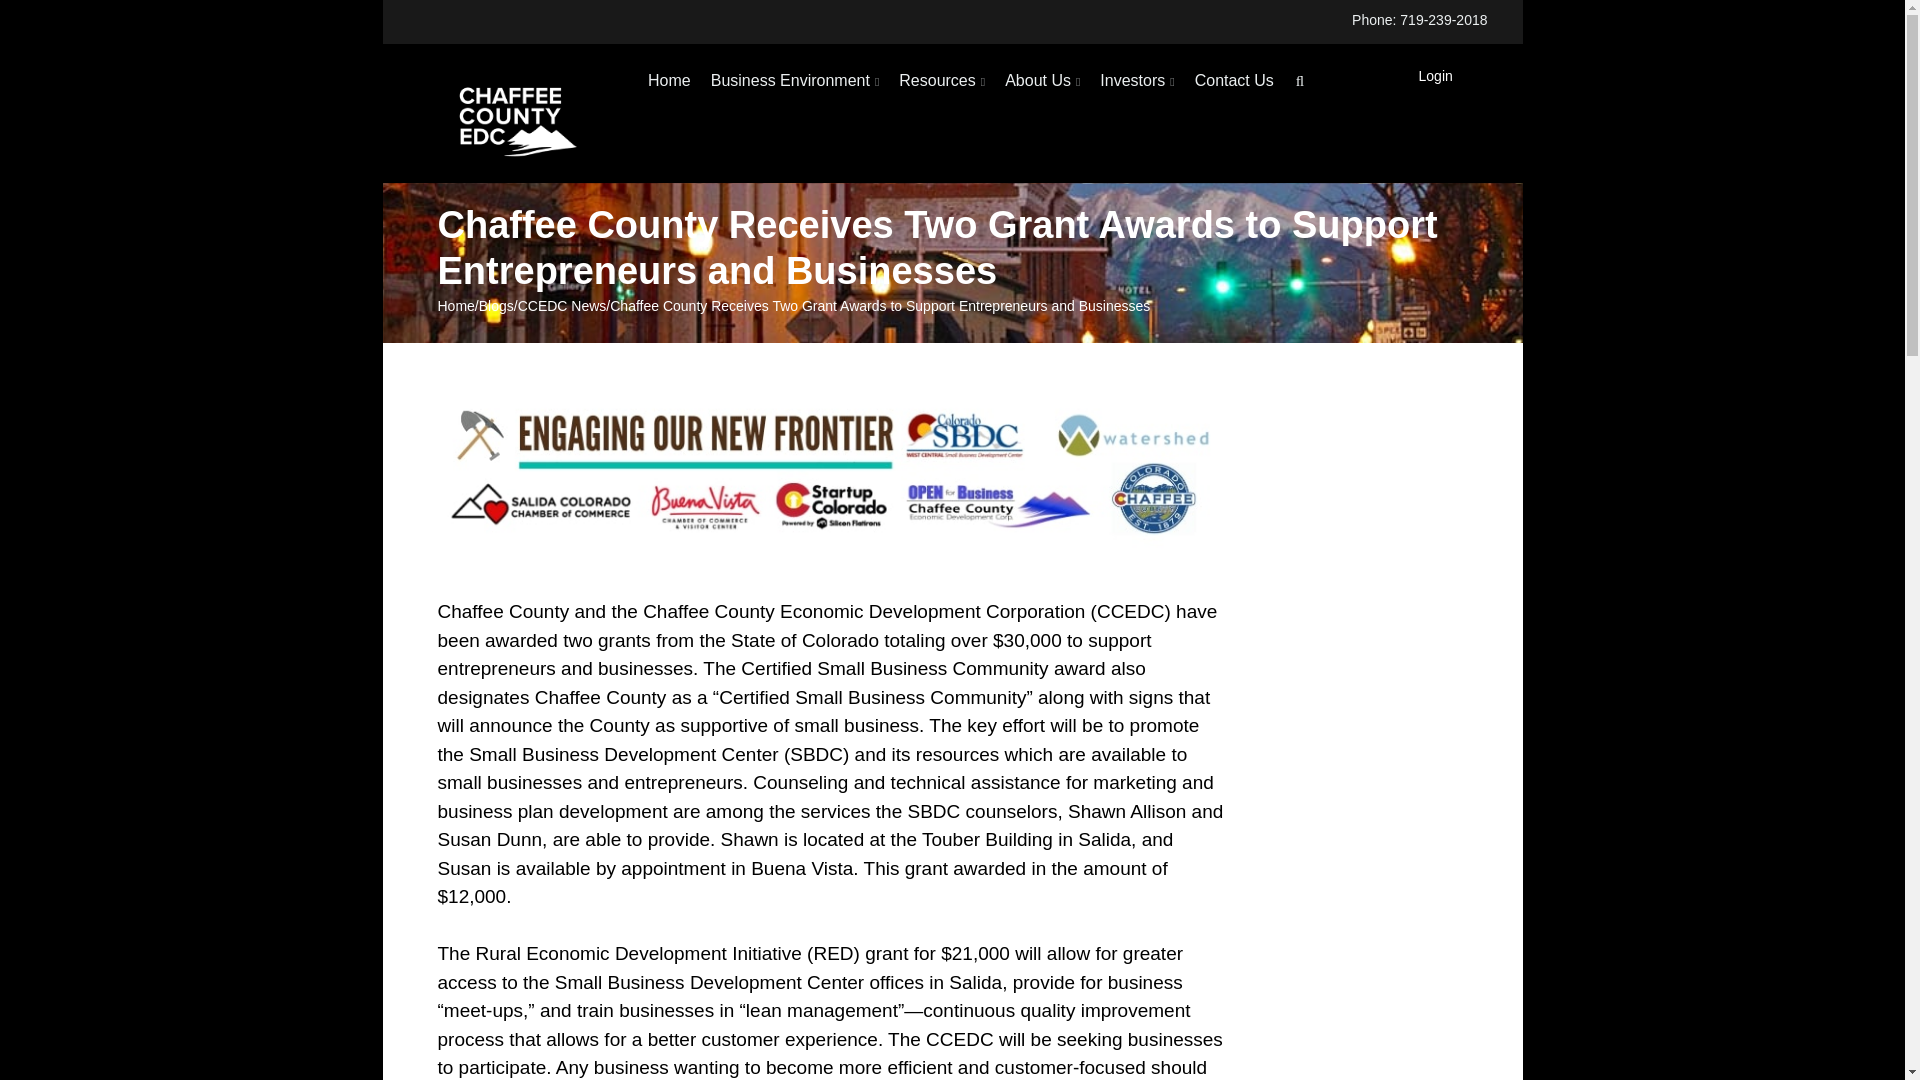  Describe the element at coordinates (1137, 81) in the screenshot. I see `Investors` at that location.